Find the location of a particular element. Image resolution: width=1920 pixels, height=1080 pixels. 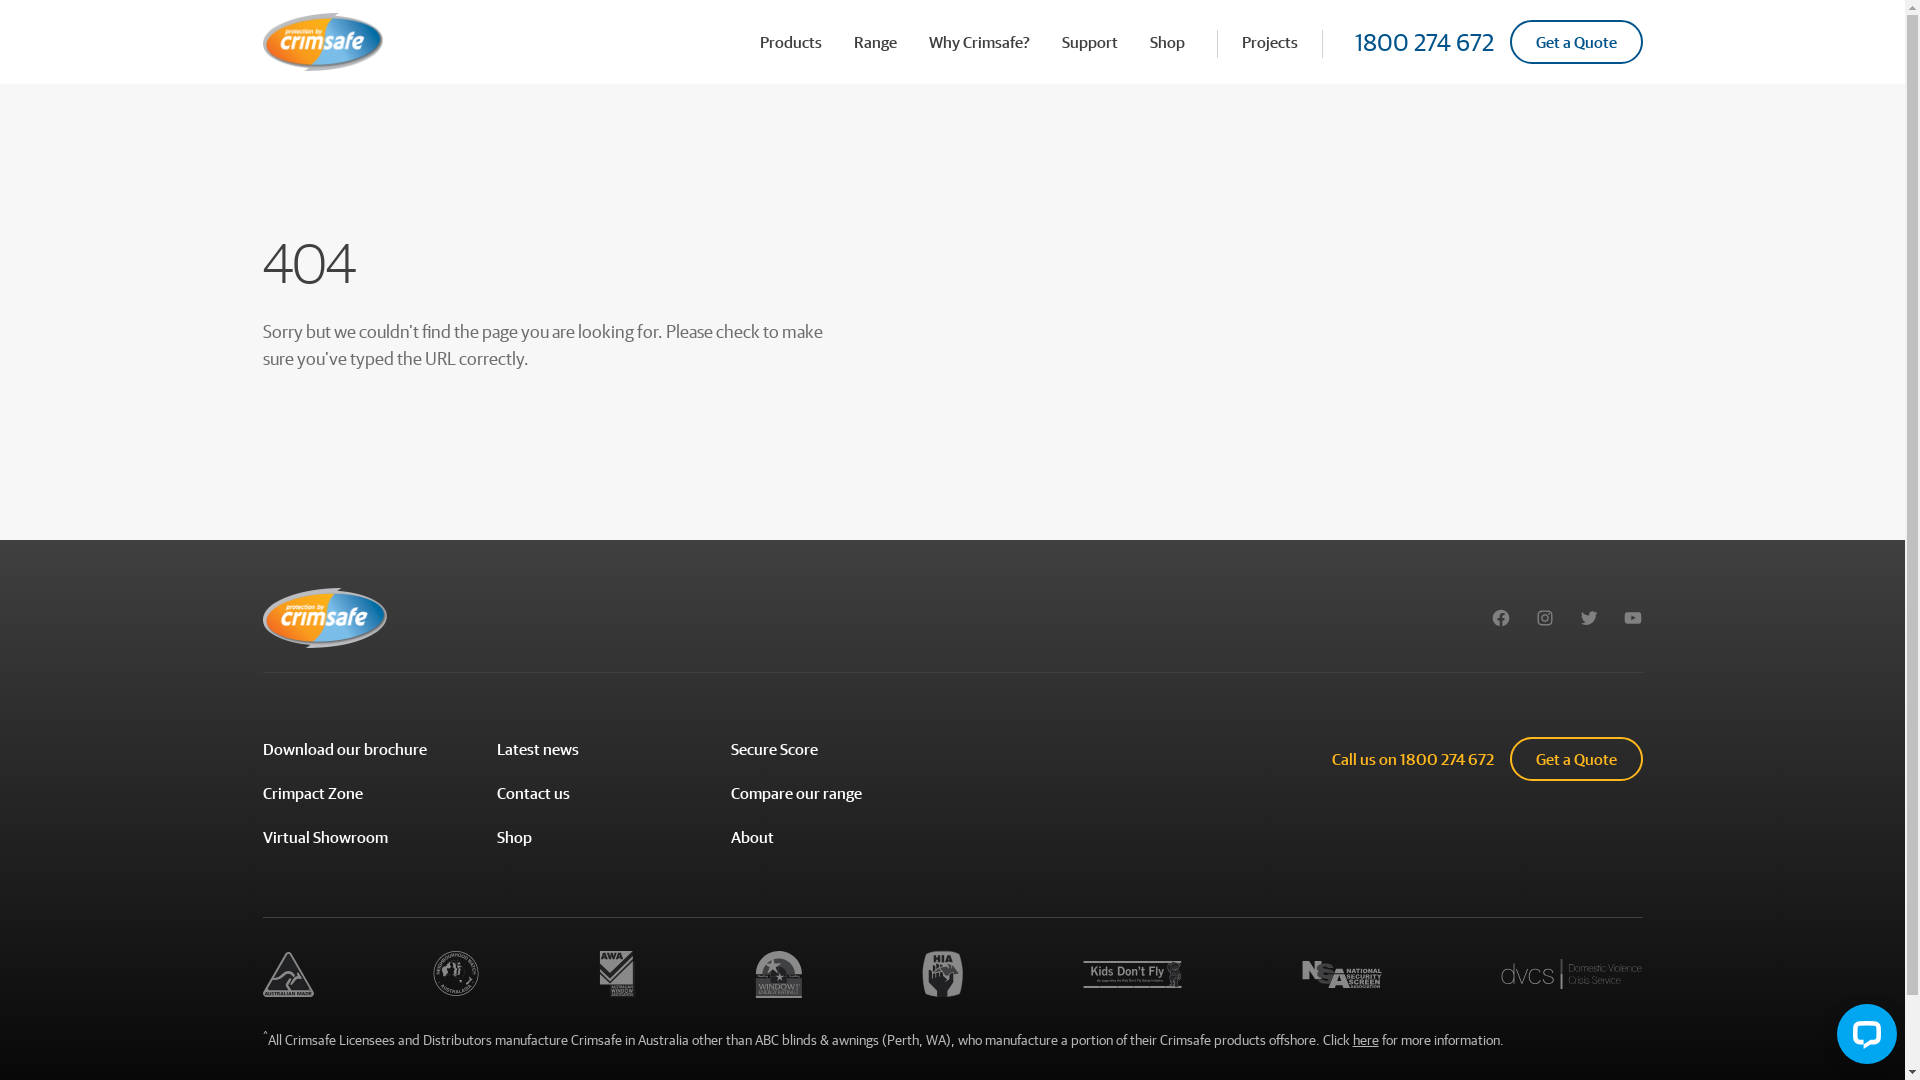

AWA Logo is located at coordinates (618, 974).